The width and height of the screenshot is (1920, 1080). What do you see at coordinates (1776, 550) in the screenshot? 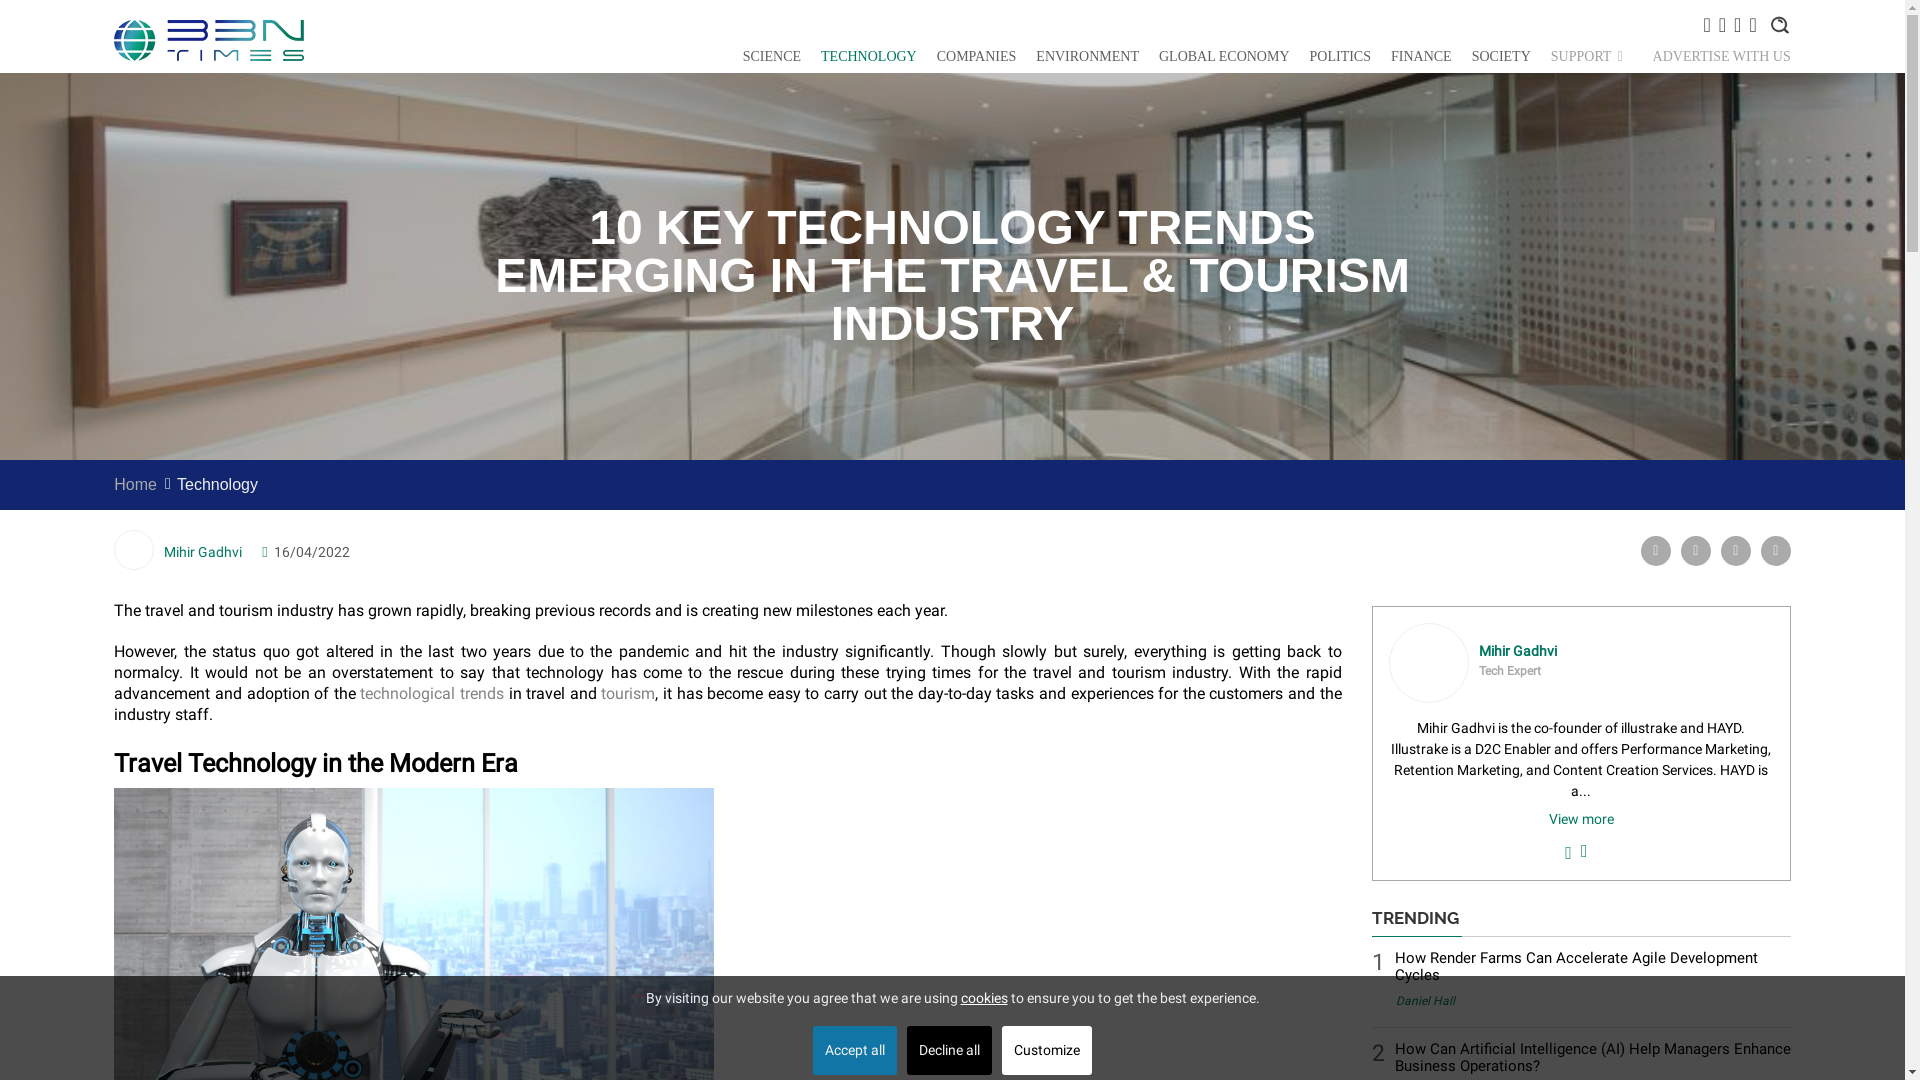
I see `Share by Email` at bounding box center [1776, 550].